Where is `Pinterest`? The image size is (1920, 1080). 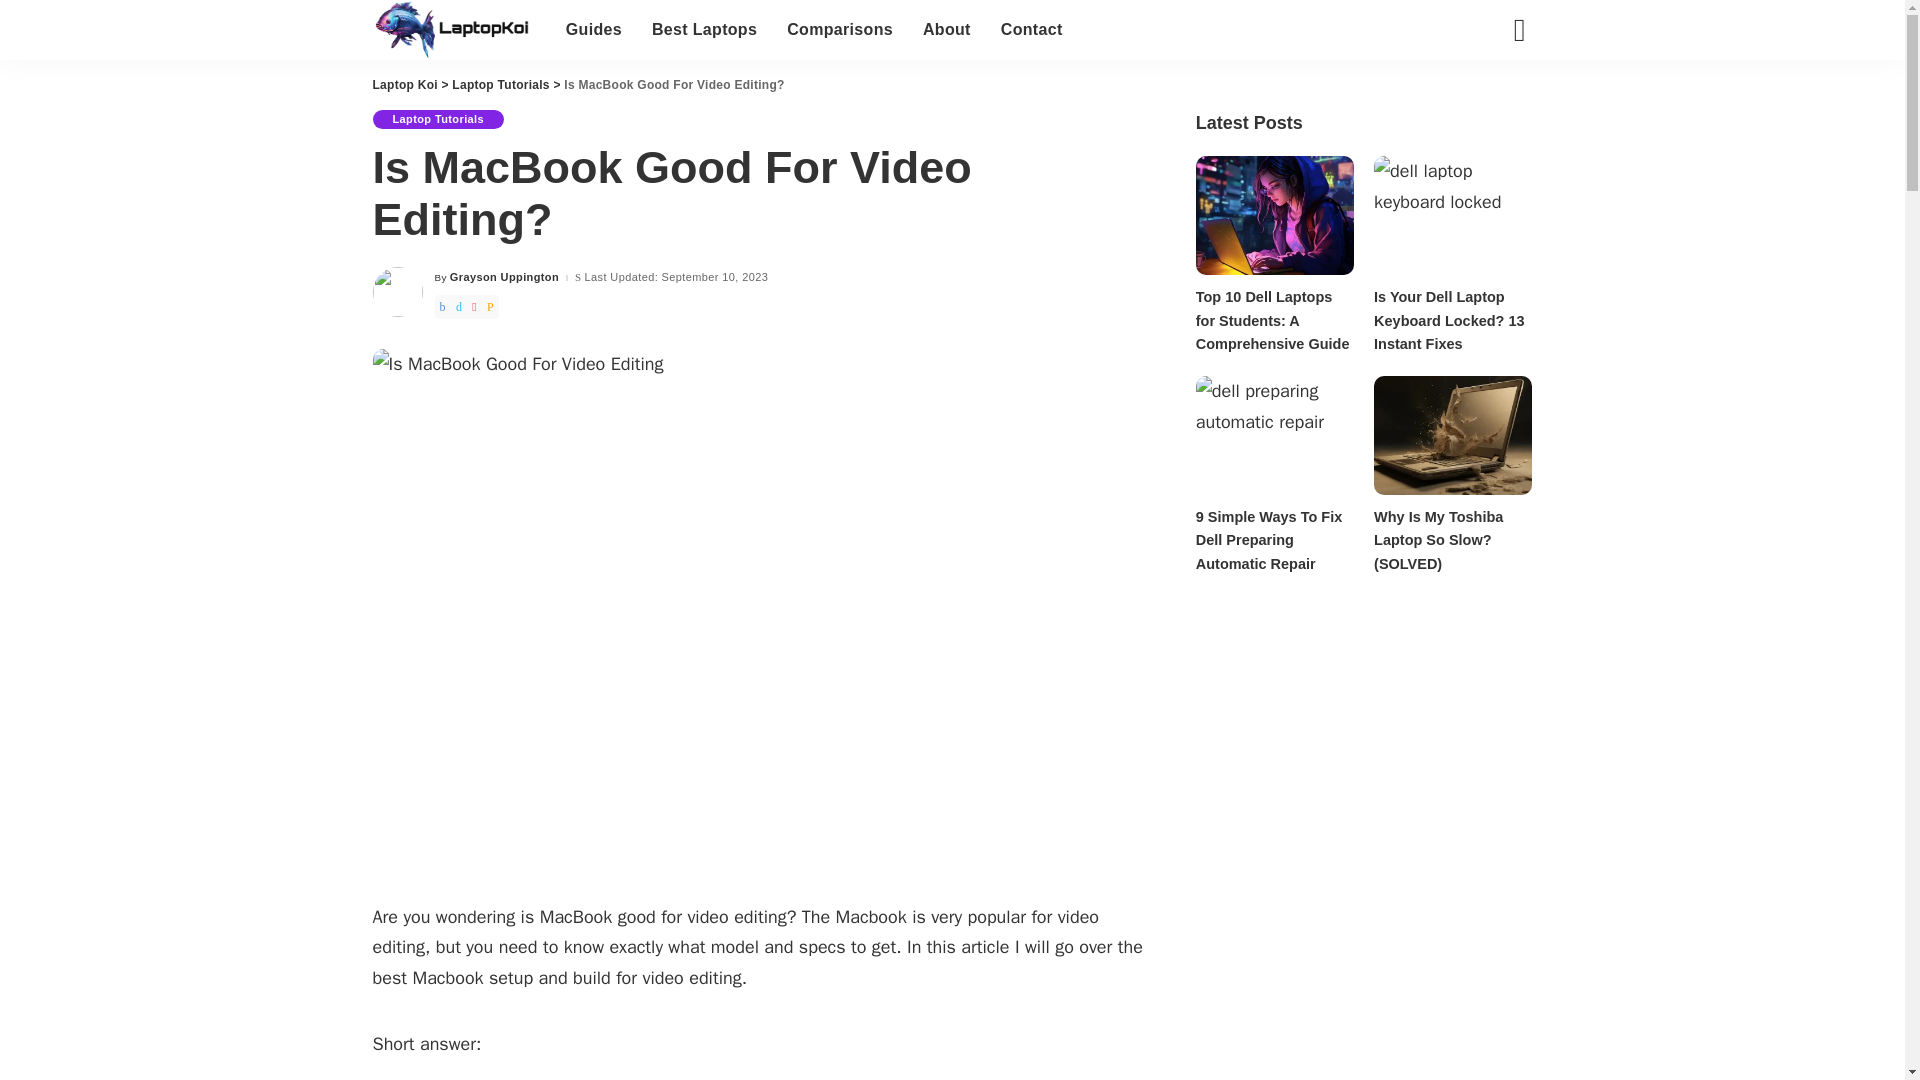
Pinterest is located at coordinates (474, 306).